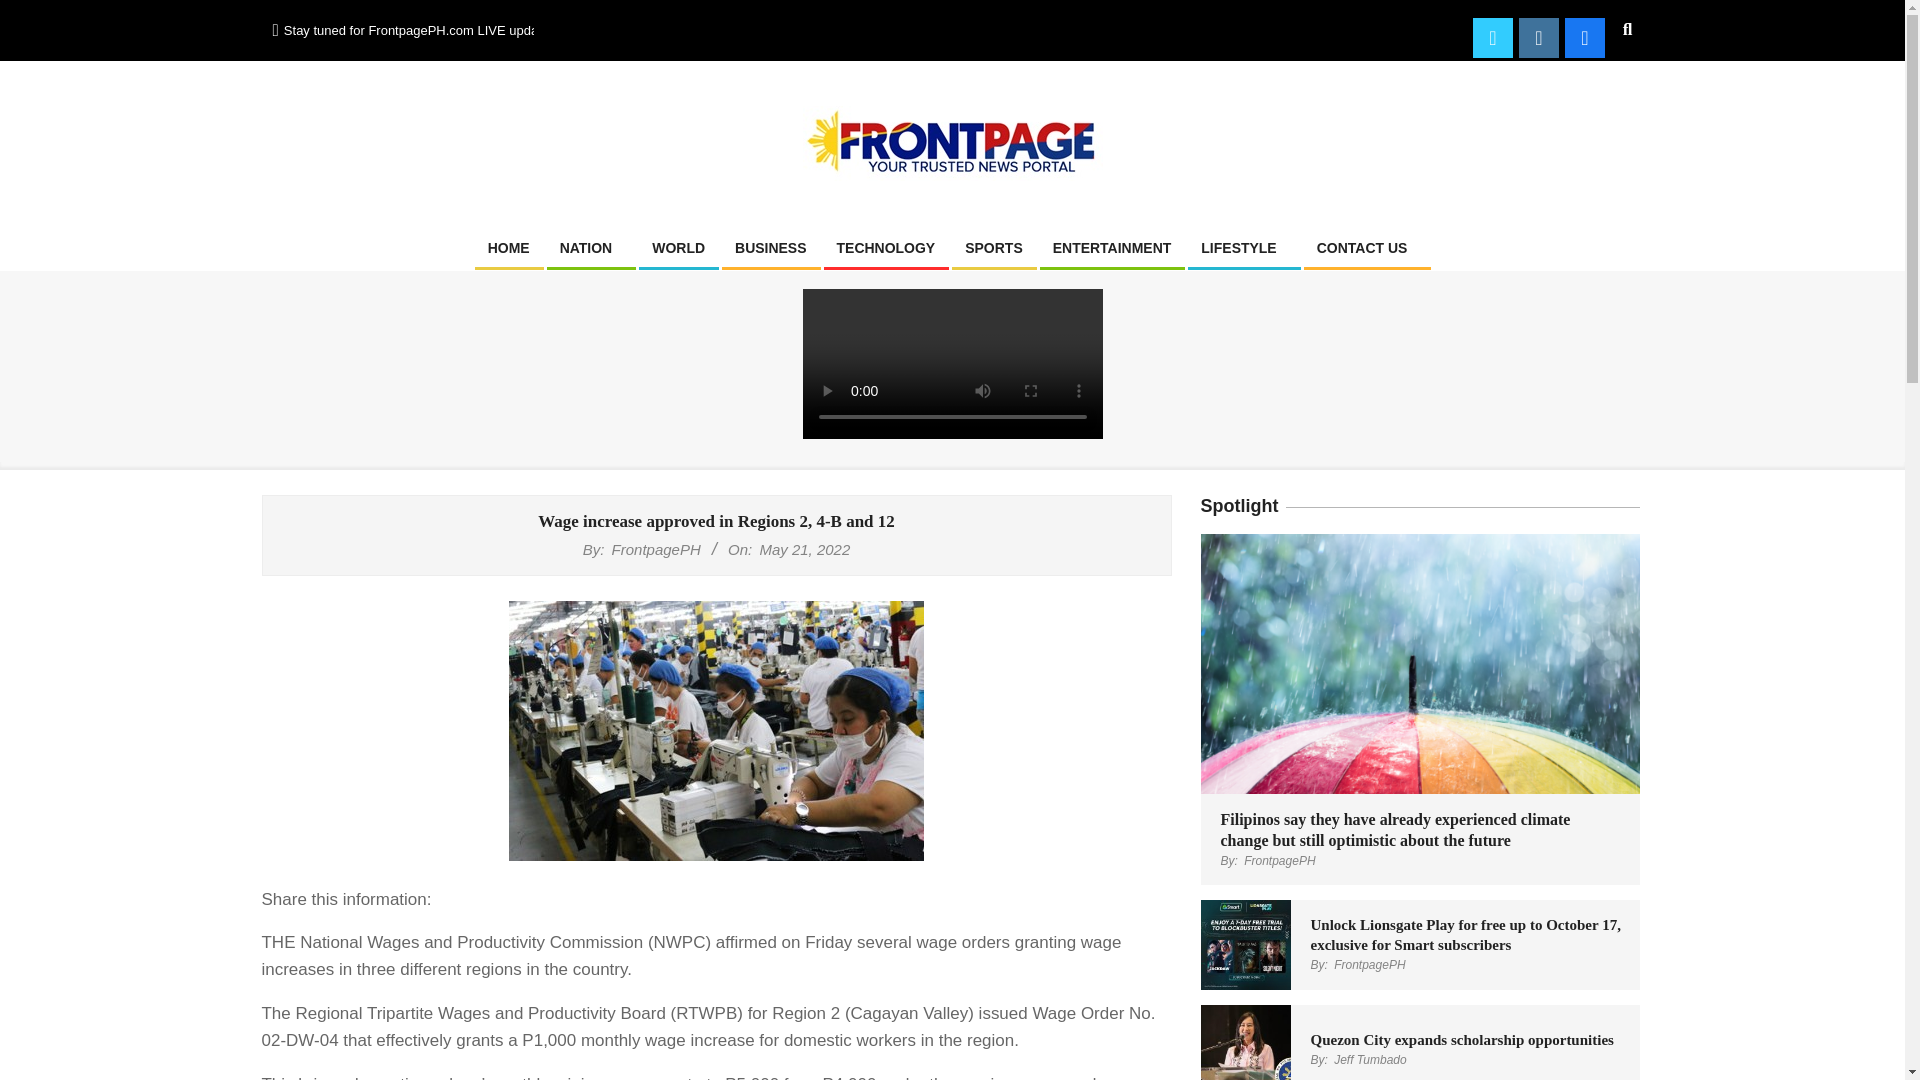 The width and height of the screenshot is (1920, 1080). What do you see at coordinates (1370, 1060) in the screenshot?
I see `Posts by Jeff Tumbado` at bounding box center [1370, 1060].